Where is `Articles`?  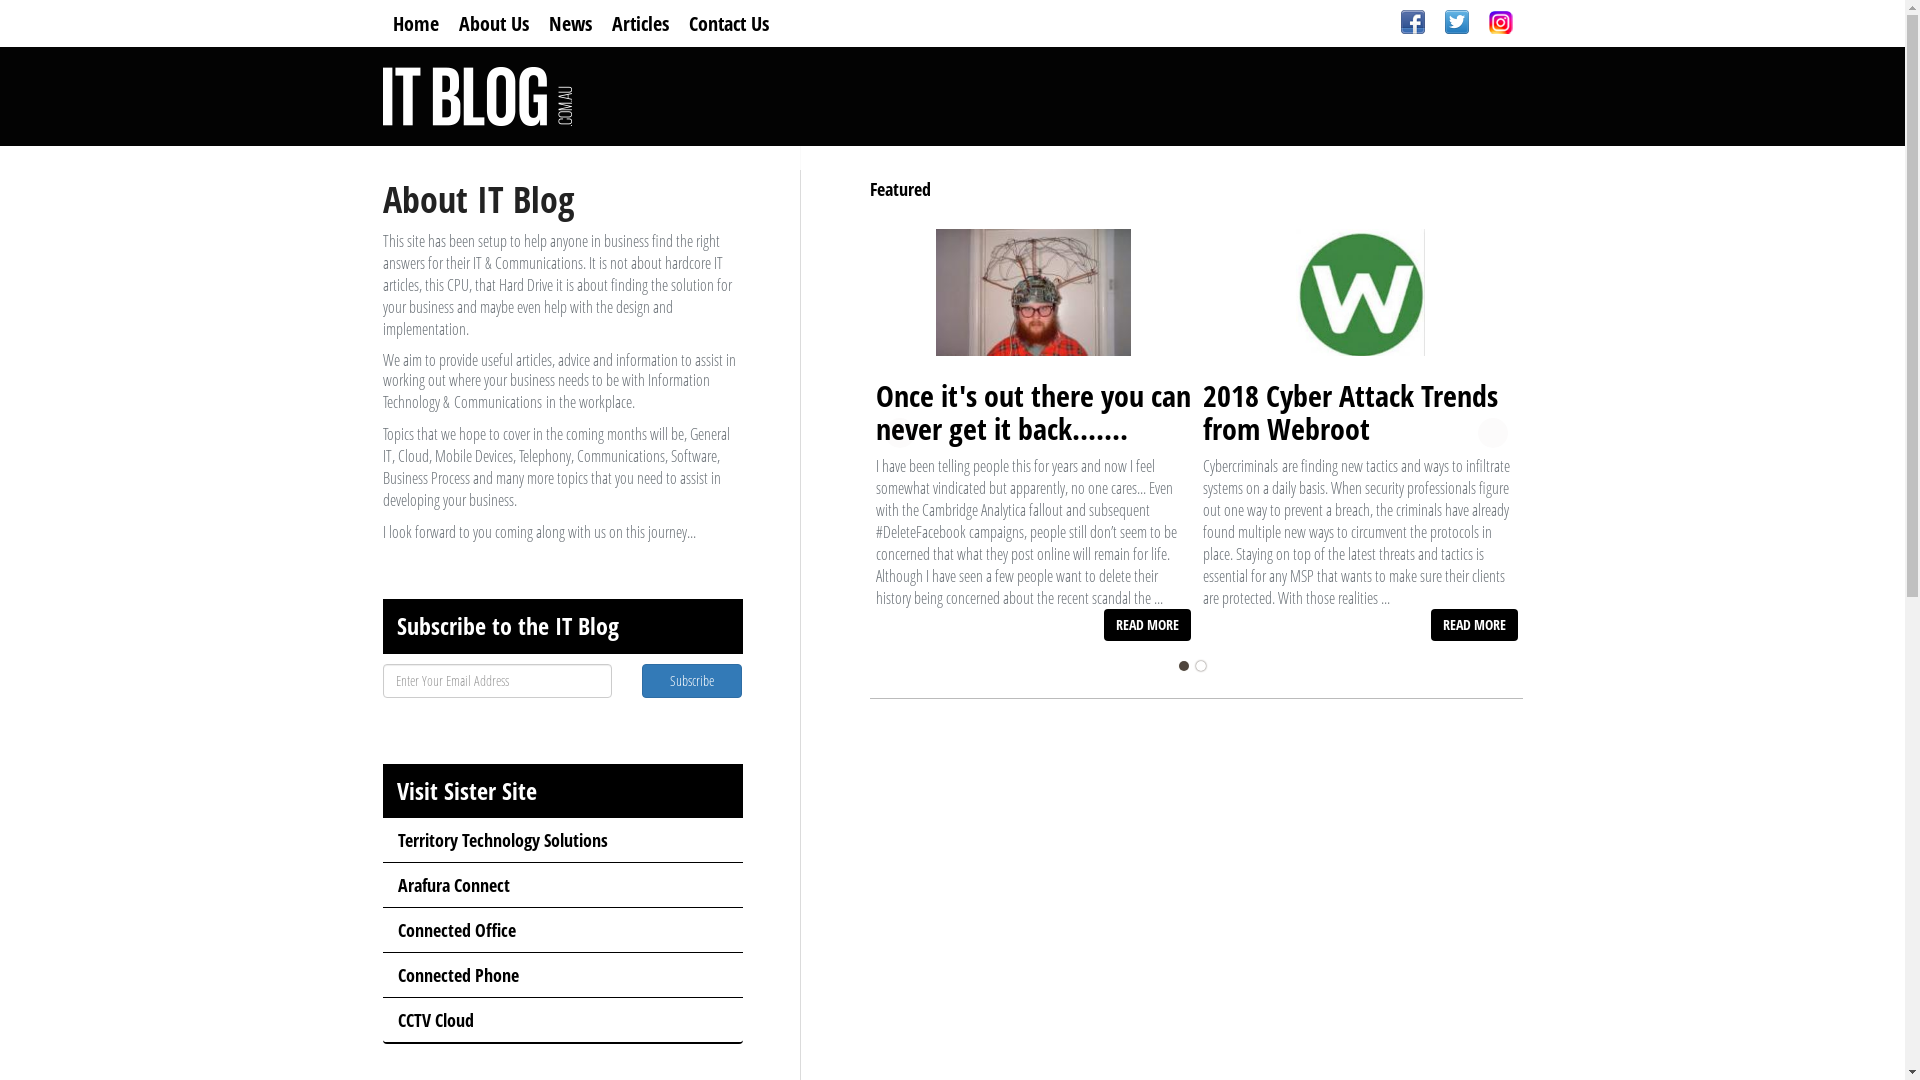
Articles is located at coordinates (640, 24).